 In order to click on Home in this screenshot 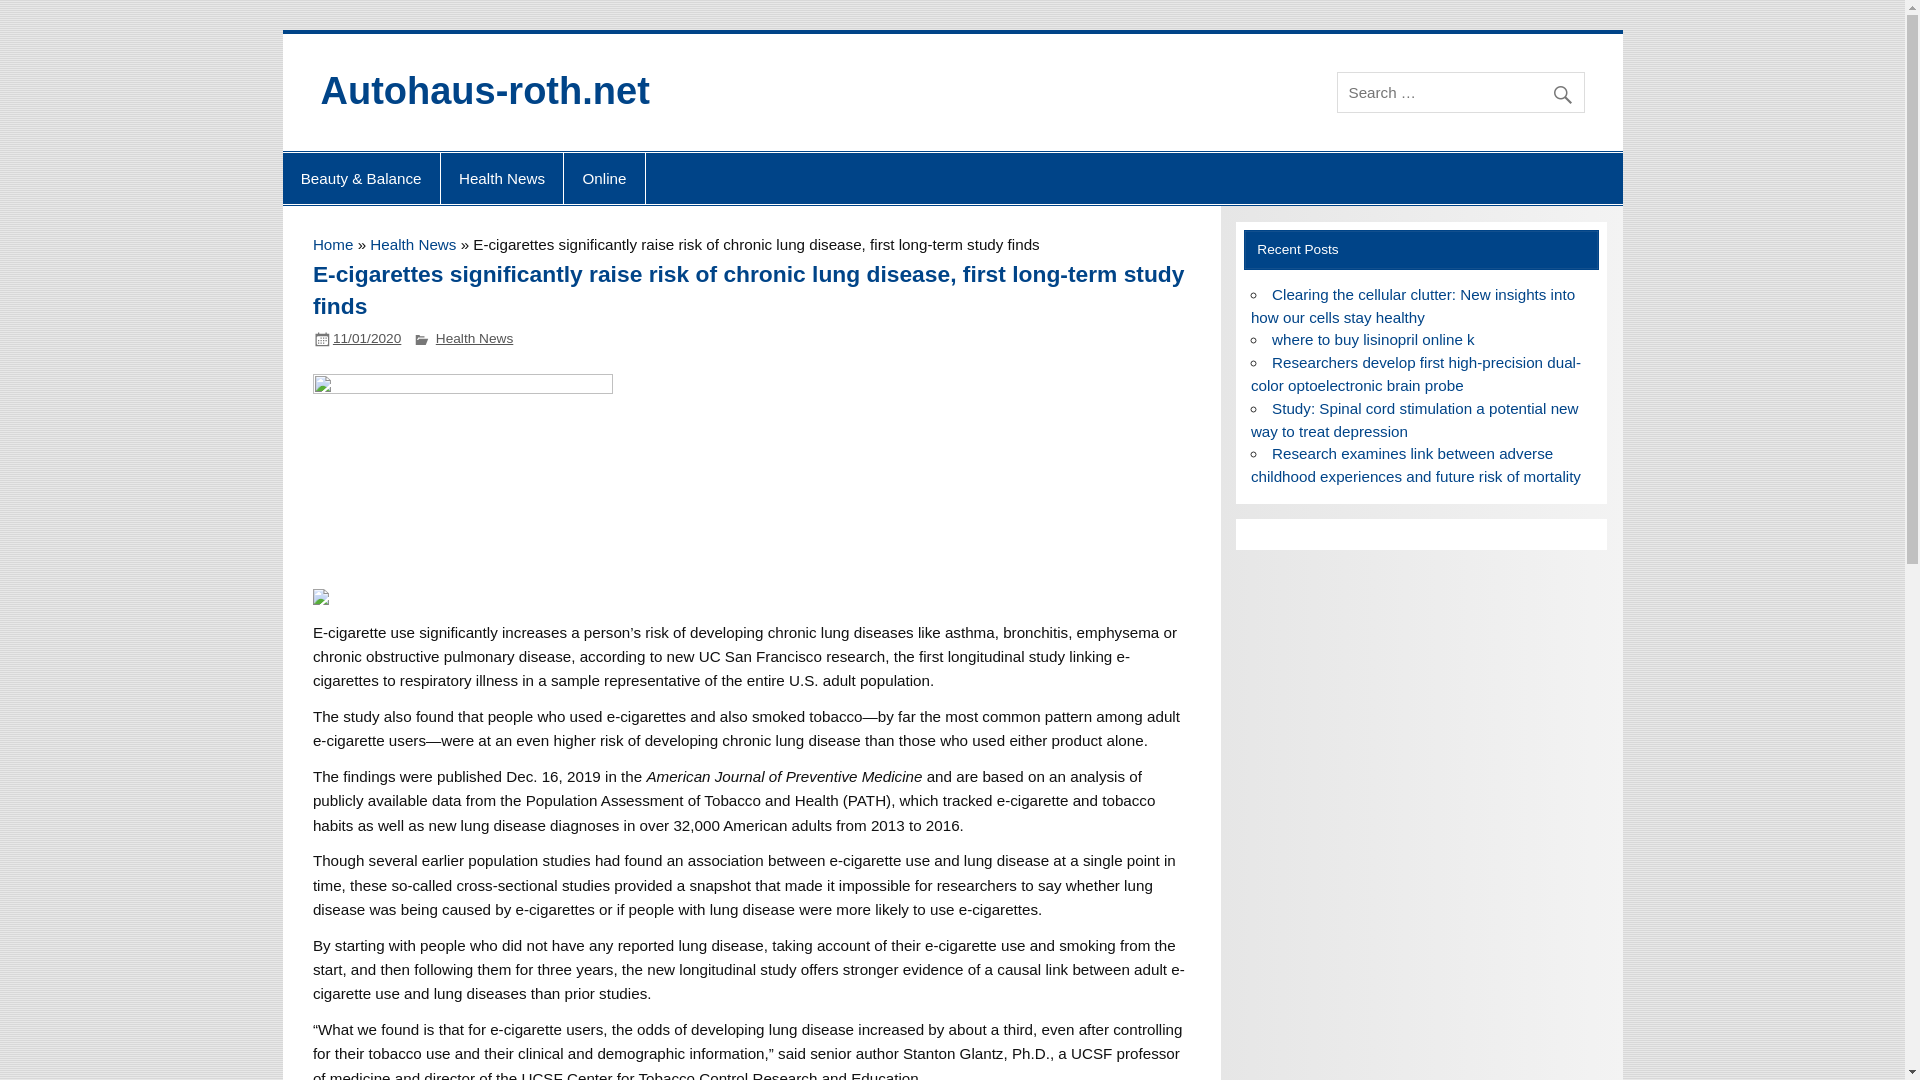, I will do `click(332, 244)`.